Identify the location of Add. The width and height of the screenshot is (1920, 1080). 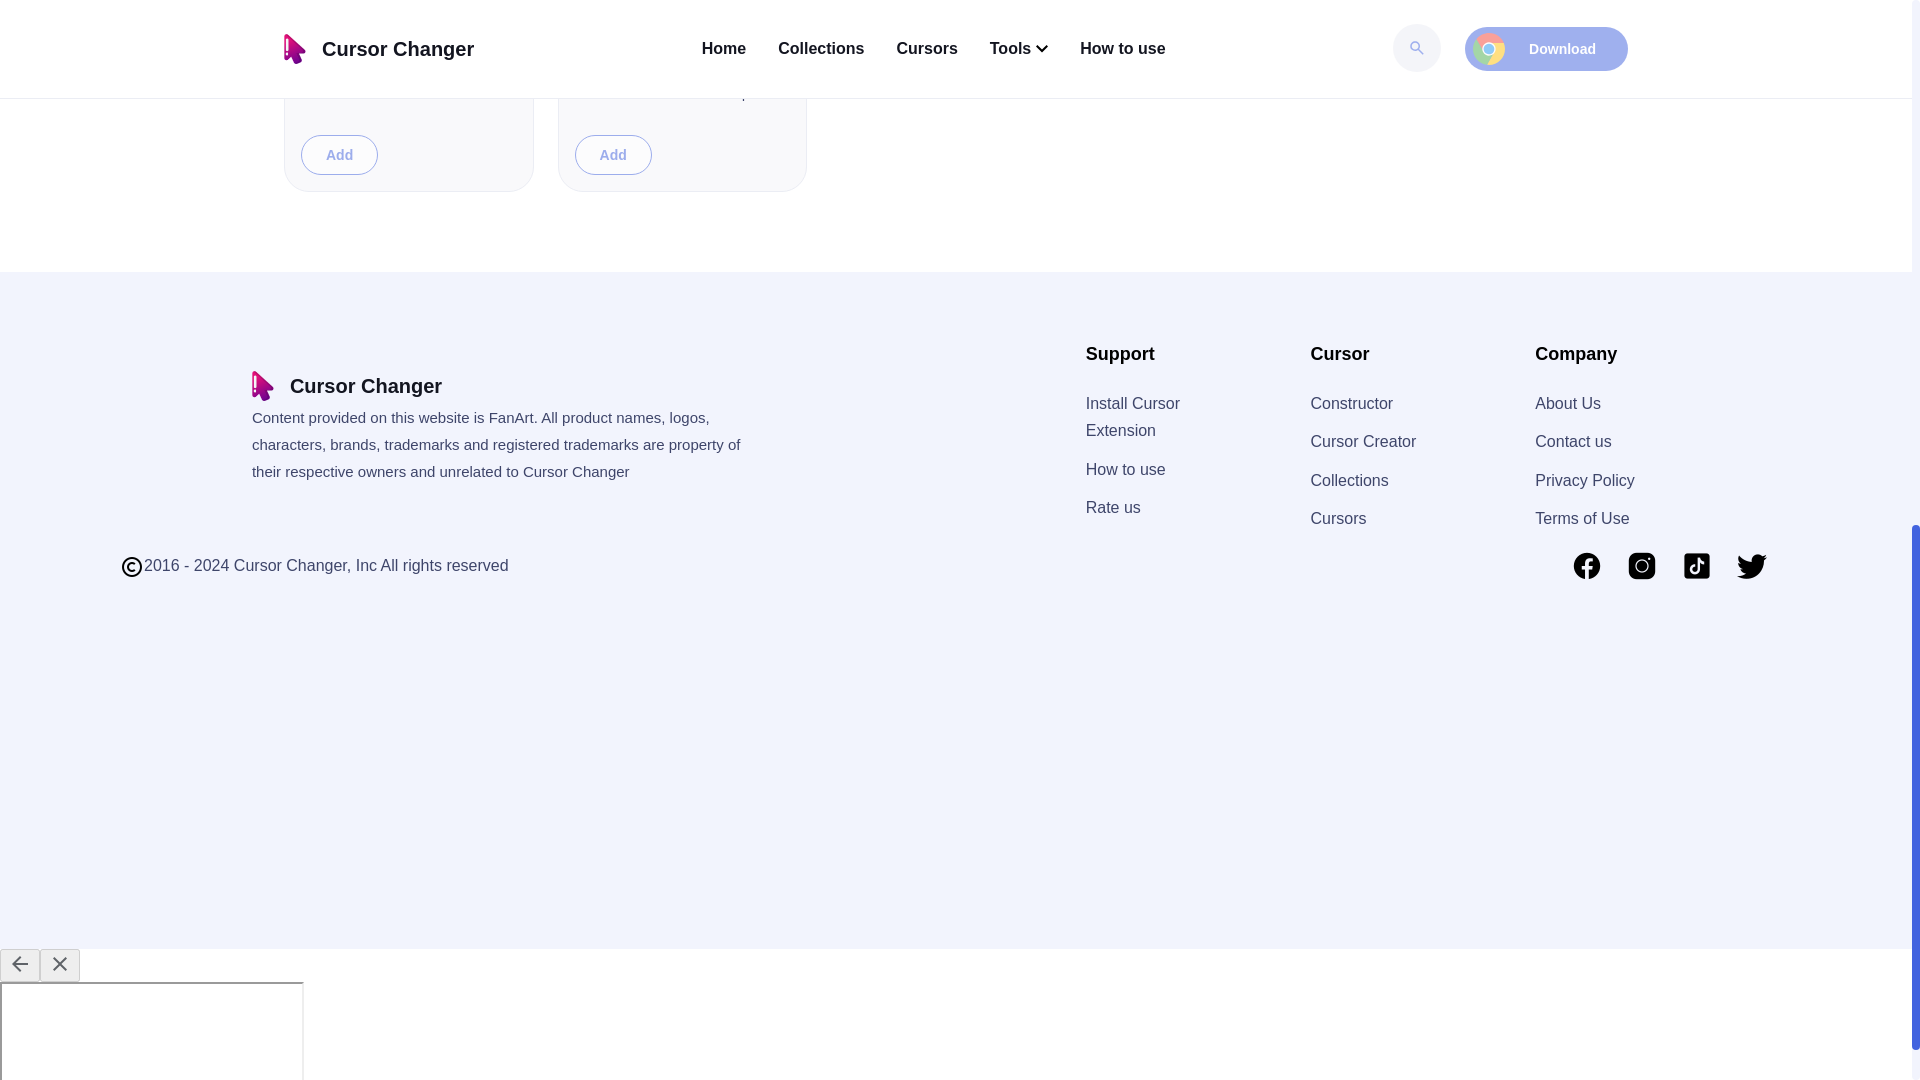
(340, 154).